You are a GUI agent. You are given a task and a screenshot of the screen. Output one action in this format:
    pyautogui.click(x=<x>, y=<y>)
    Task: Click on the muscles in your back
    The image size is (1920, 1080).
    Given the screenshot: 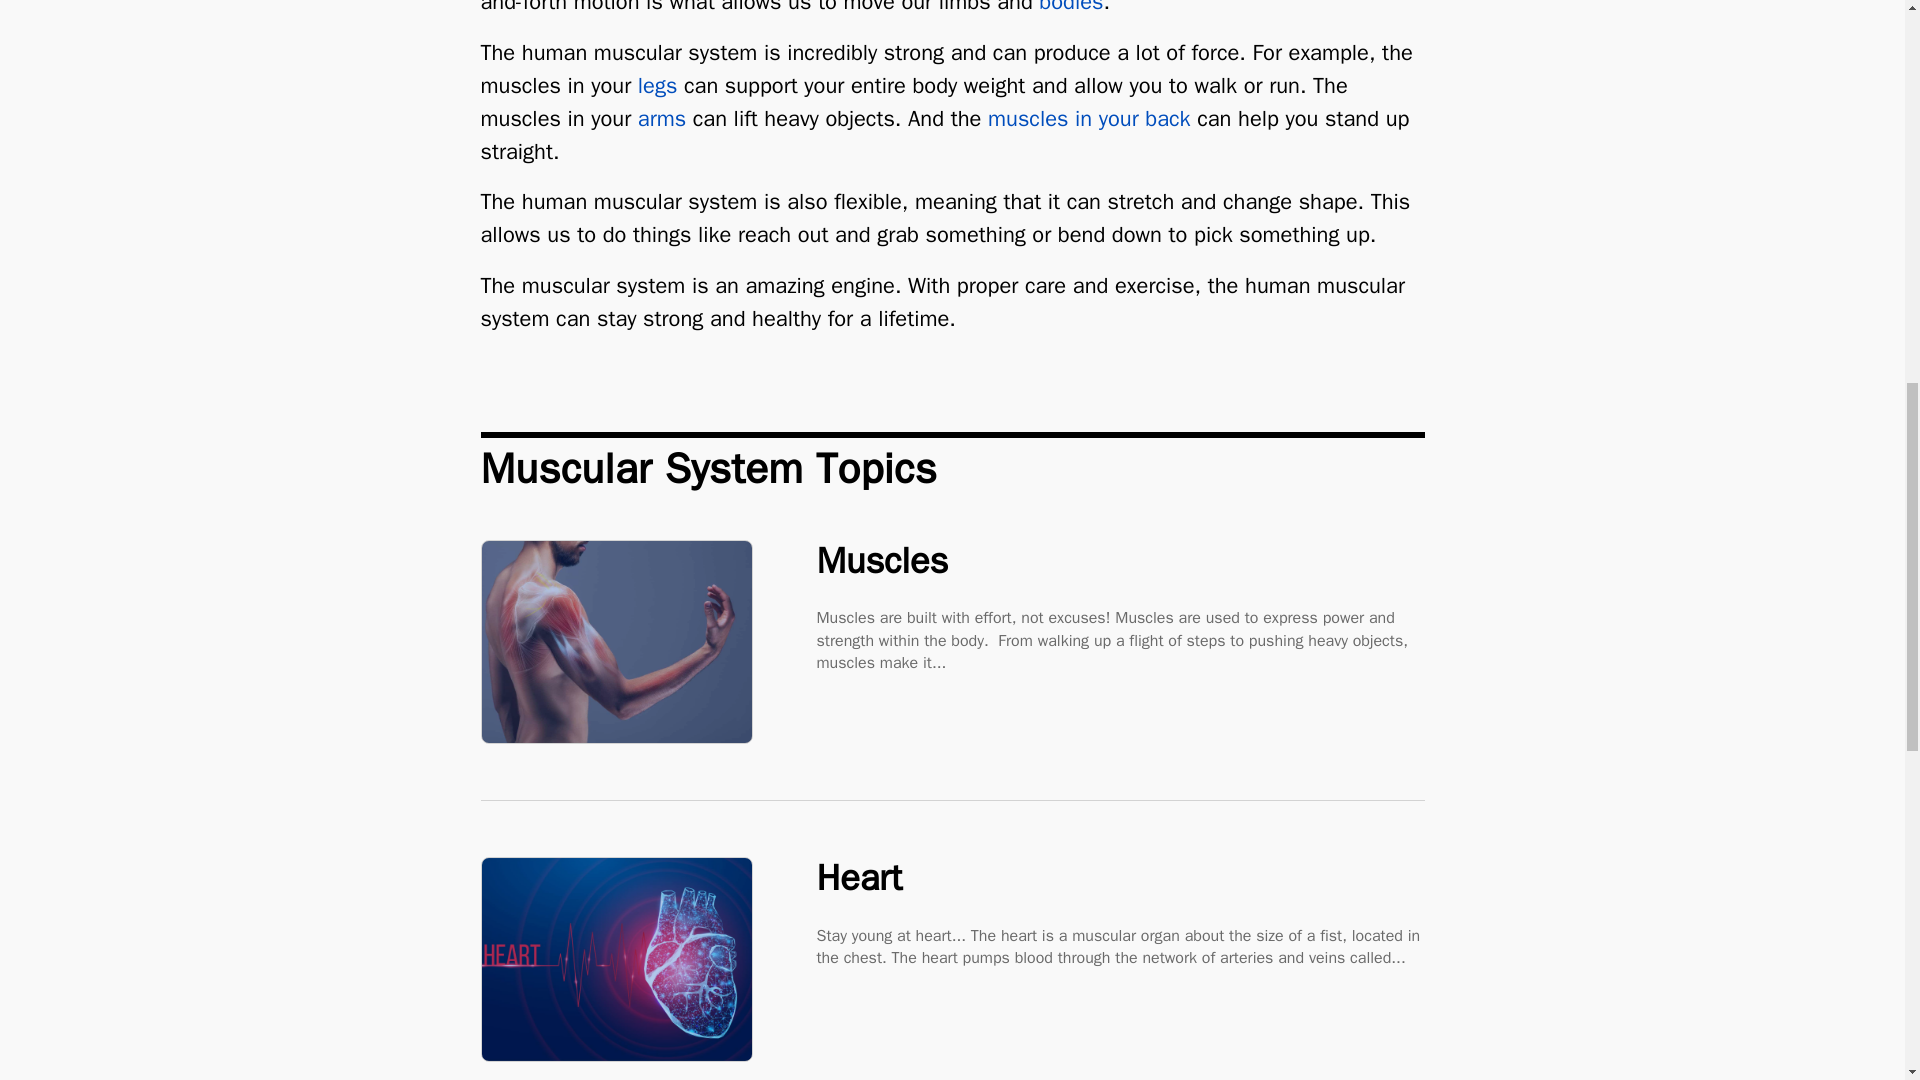 What is the action you would take?
    pyautogui.click(x=1089, y=118)
    